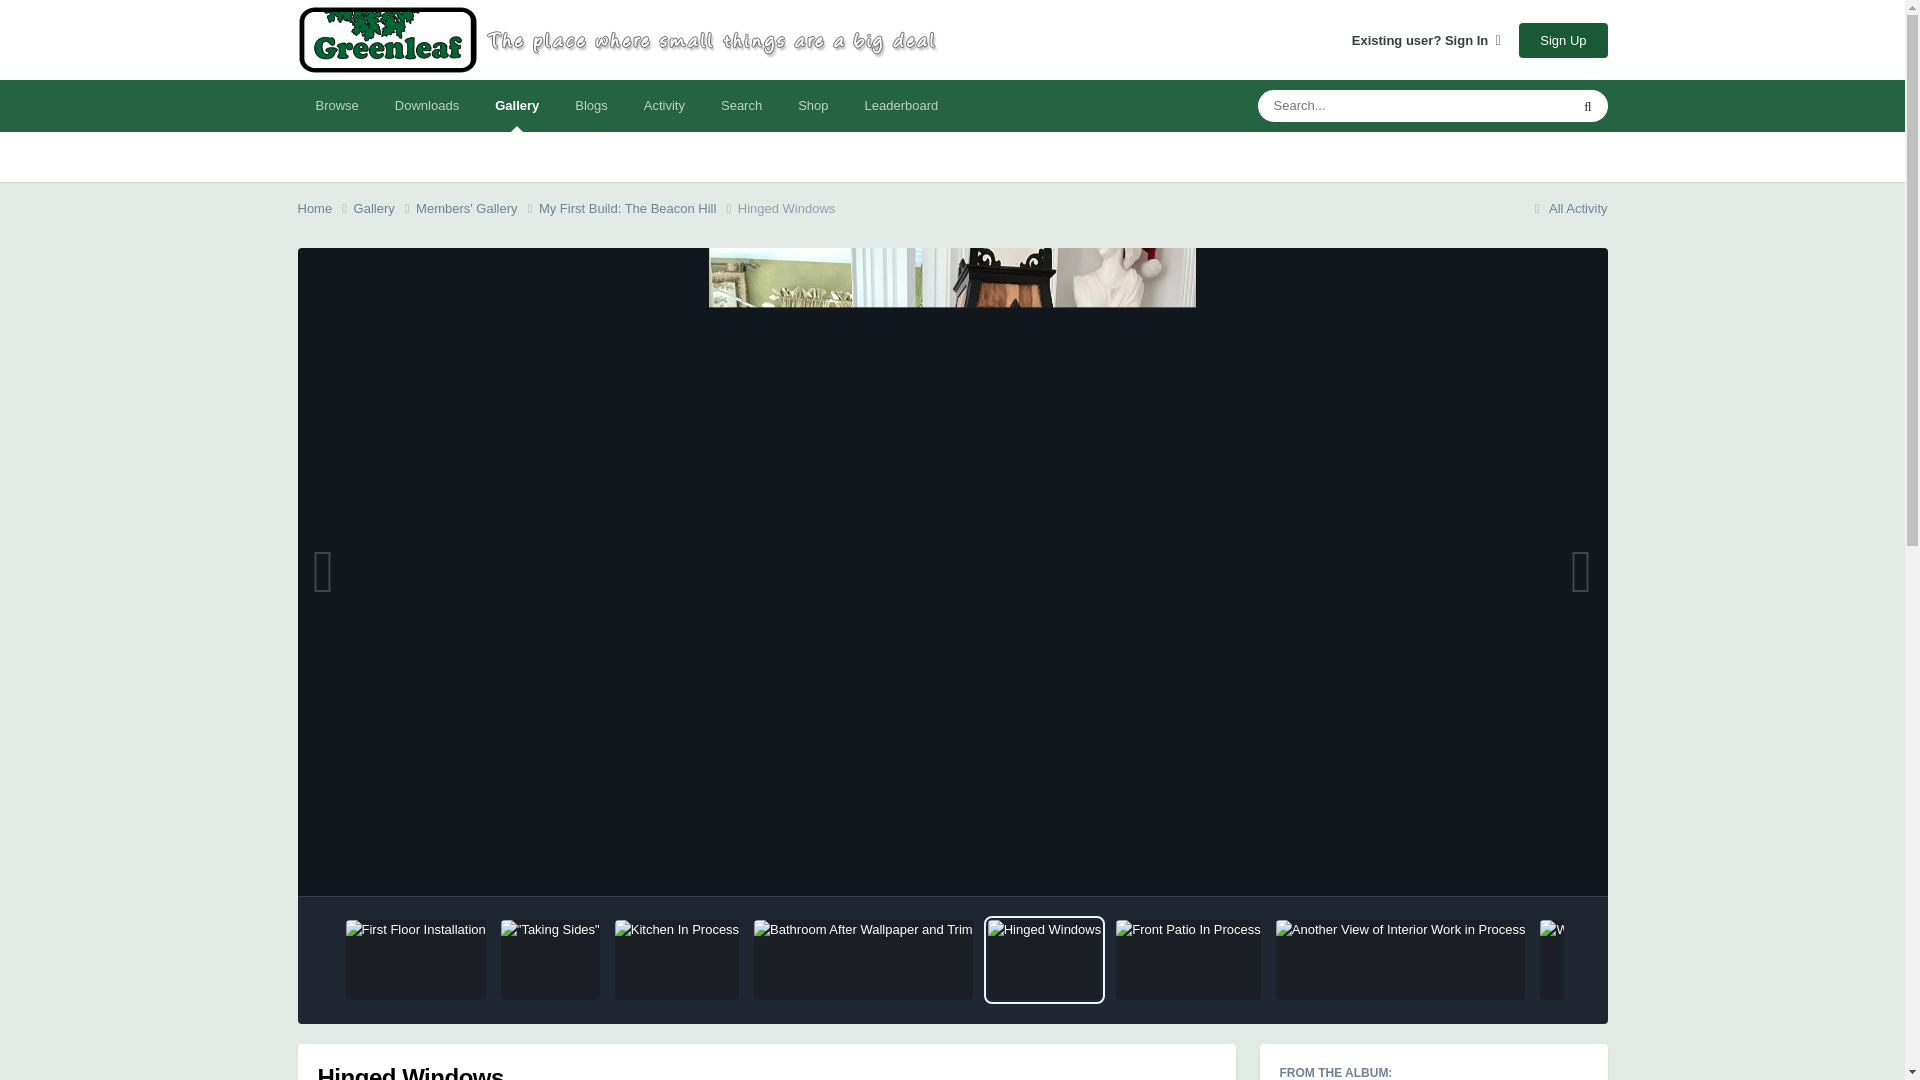 The height and width of the screenshot is (1080, 1920). What do you see at coordinates (864, 960) in the screenshot?
I see `View the image Bathroom After Wallpaper and Trim` at bounding box center [864, 960].